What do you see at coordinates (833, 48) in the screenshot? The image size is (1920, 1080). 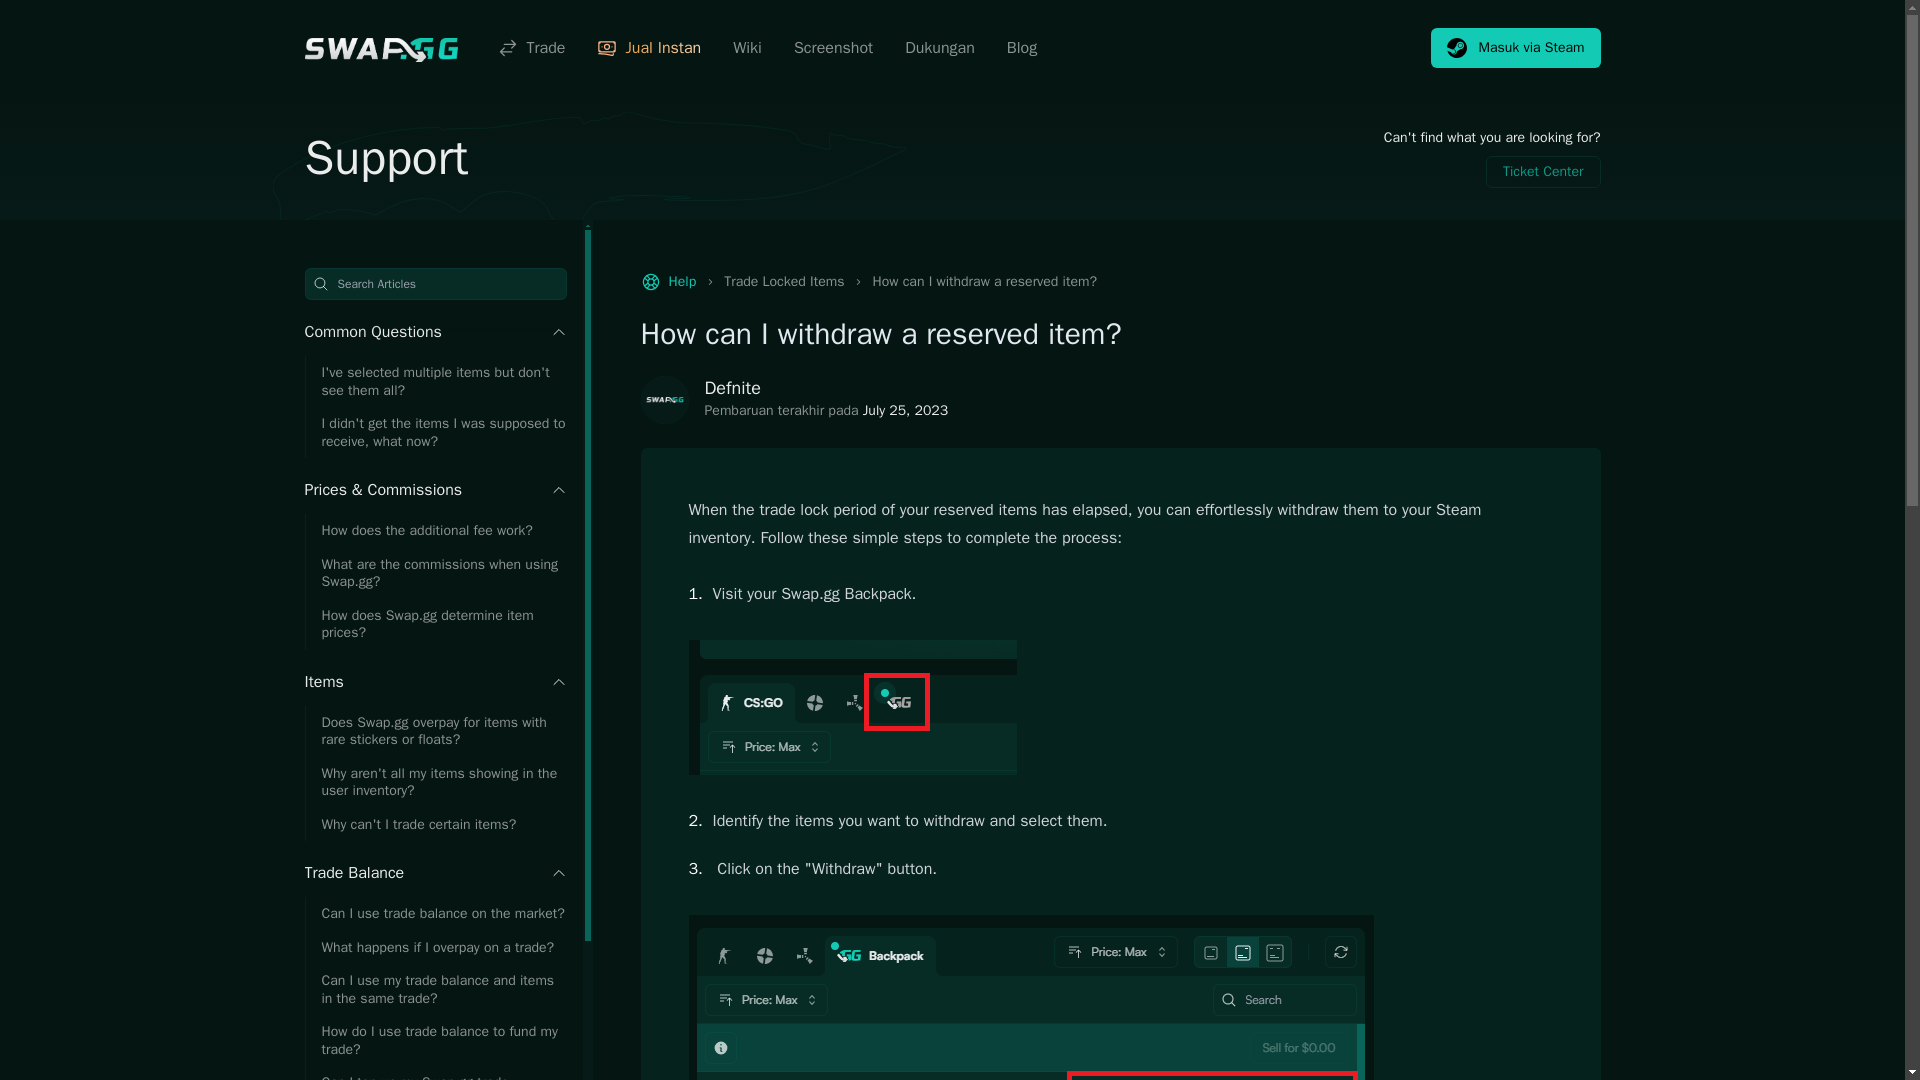 I see `Screenshot` at bounding box center [833, 48].